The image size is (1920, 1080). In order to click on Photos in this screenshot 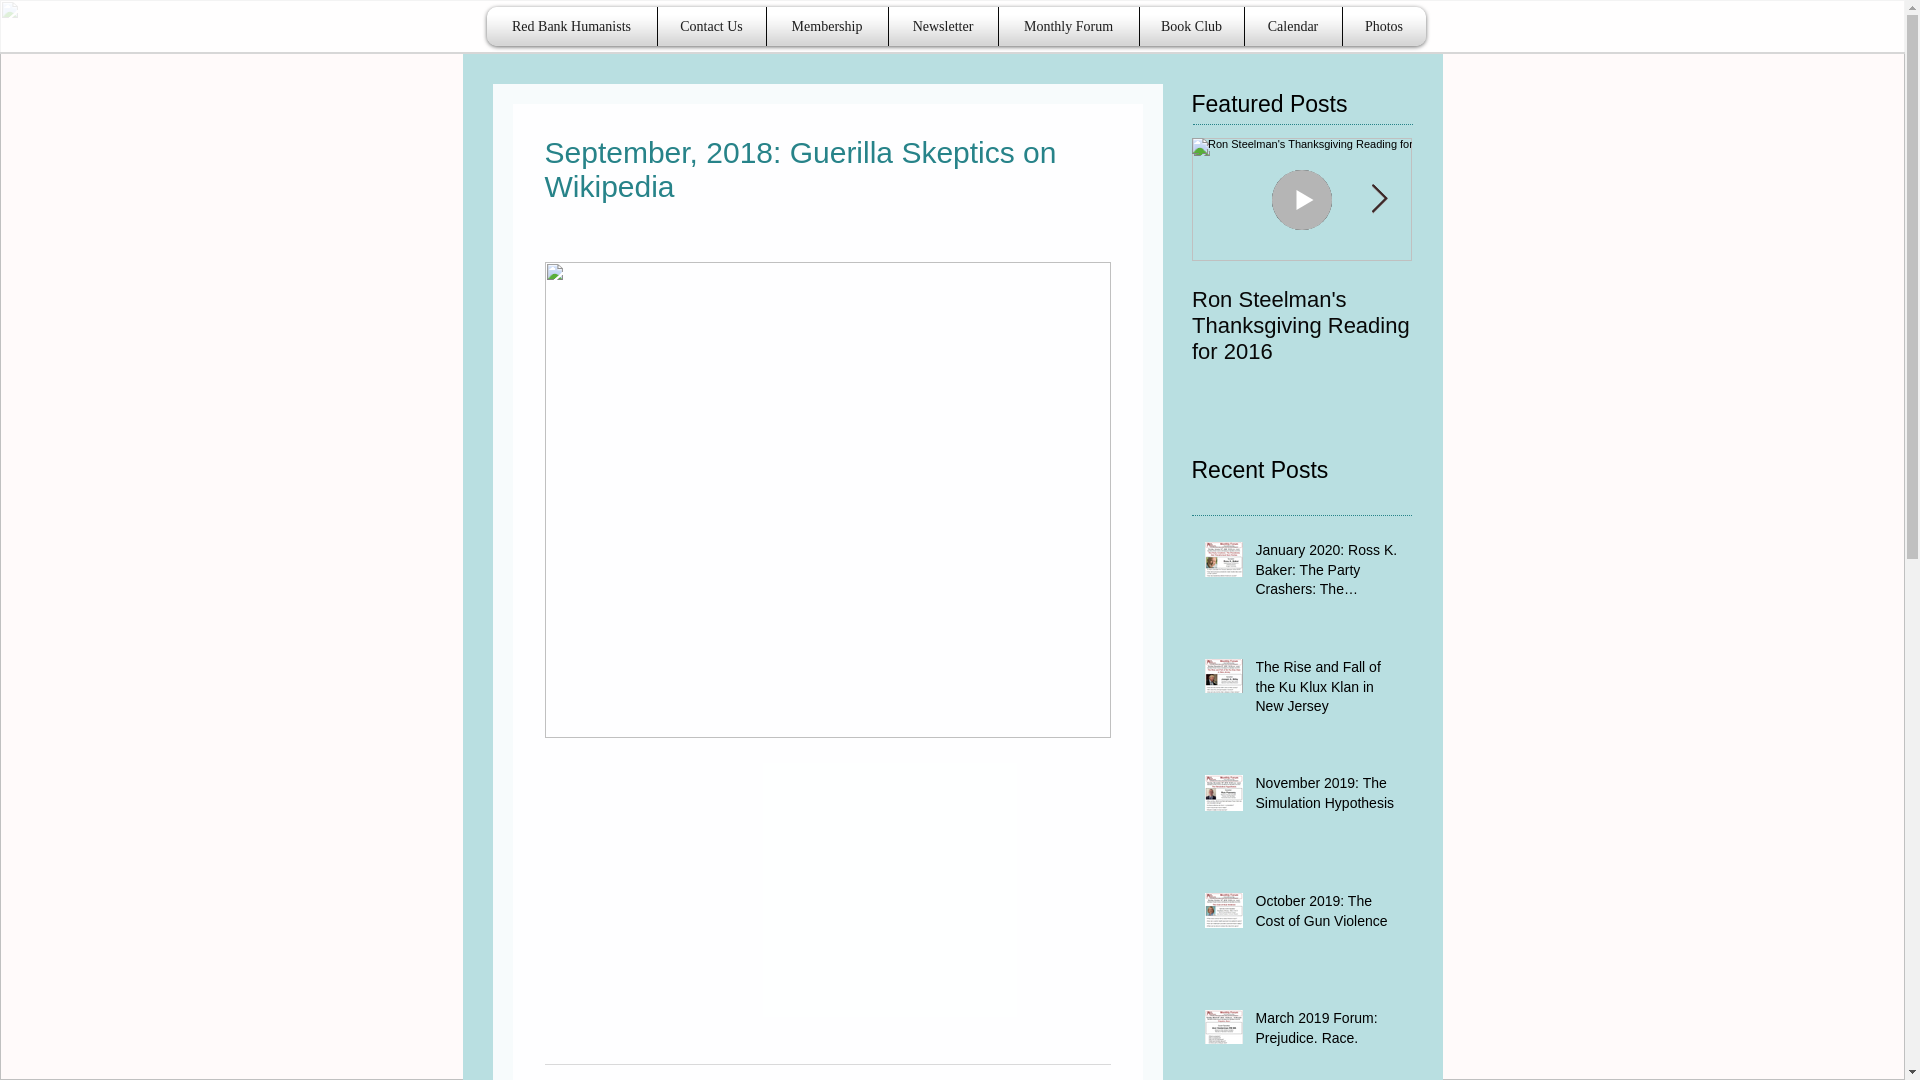, I will do `click(1384, 26)`.